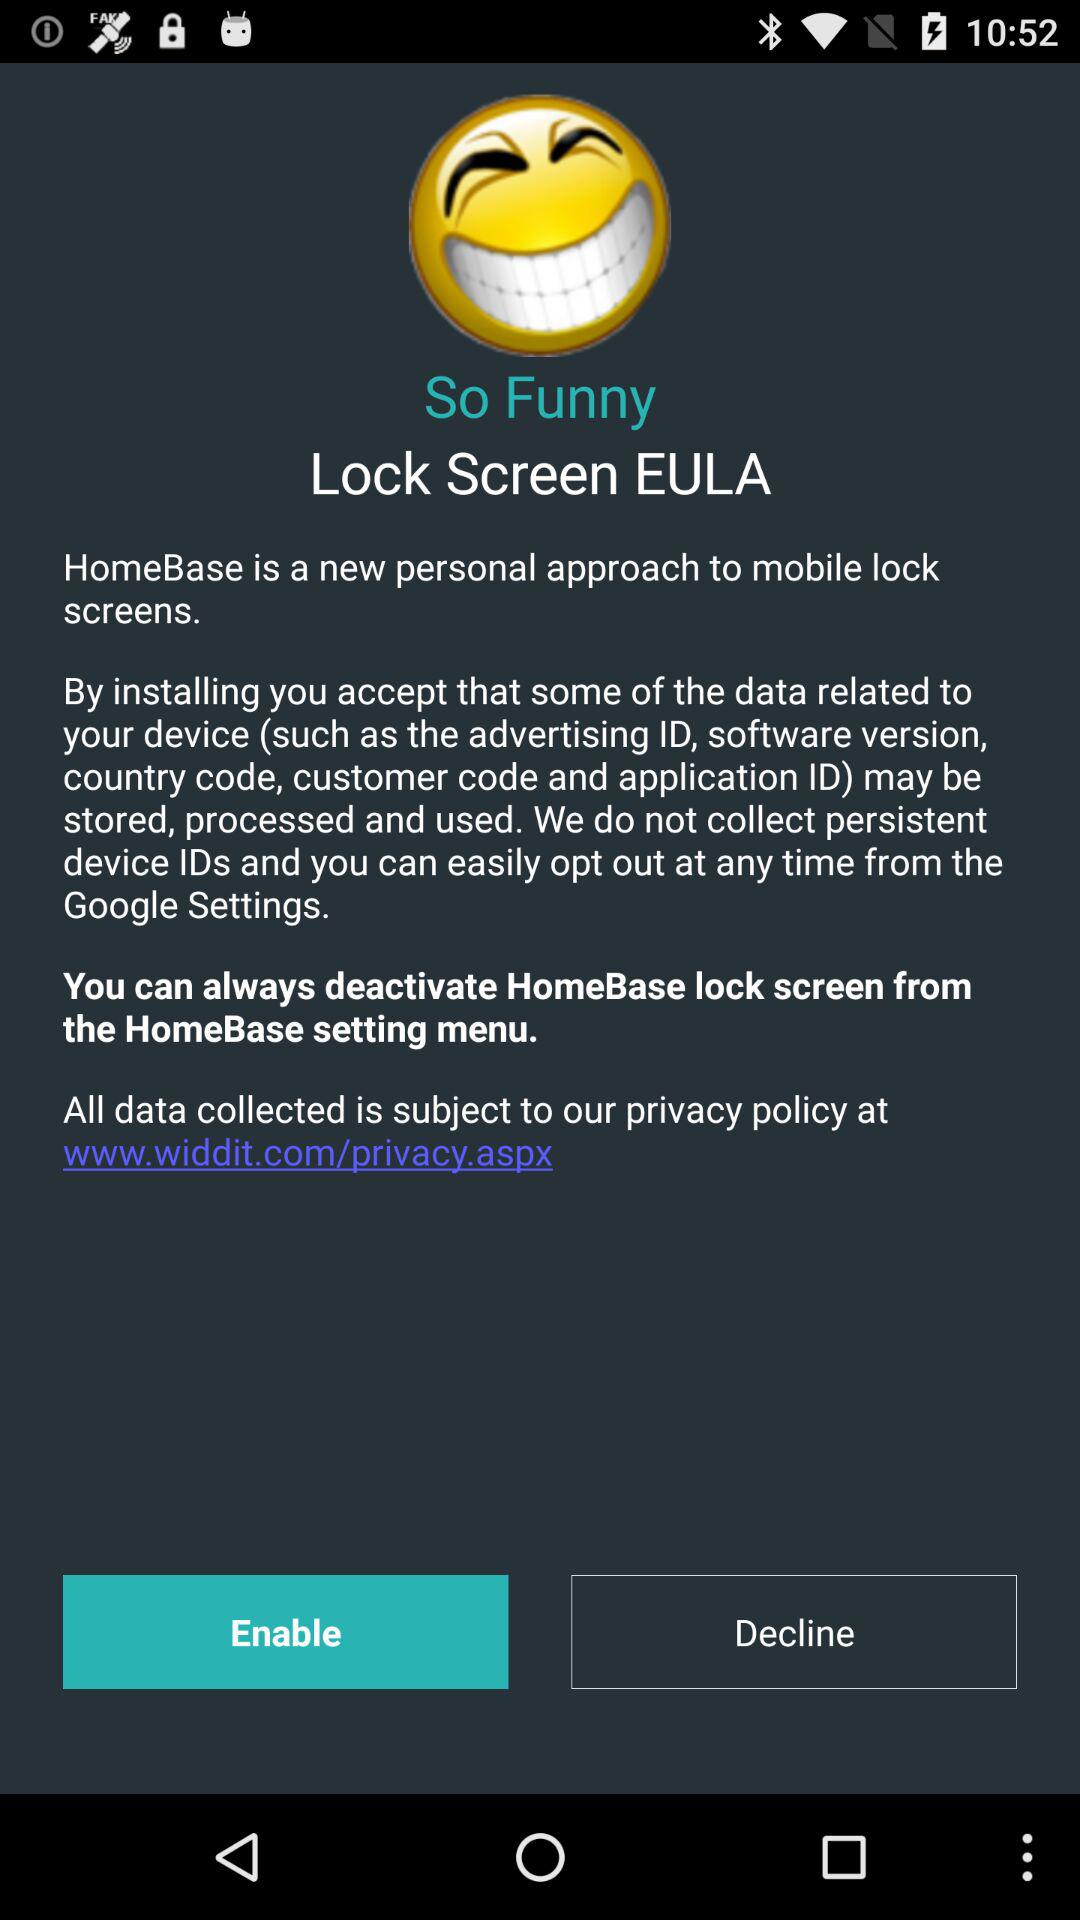 The height and width of the screenshot is (1920, 1080). Describe the element at coordinates (540, 796) in the screenshot. I see `launch the app below the homebase is a item` at that location.